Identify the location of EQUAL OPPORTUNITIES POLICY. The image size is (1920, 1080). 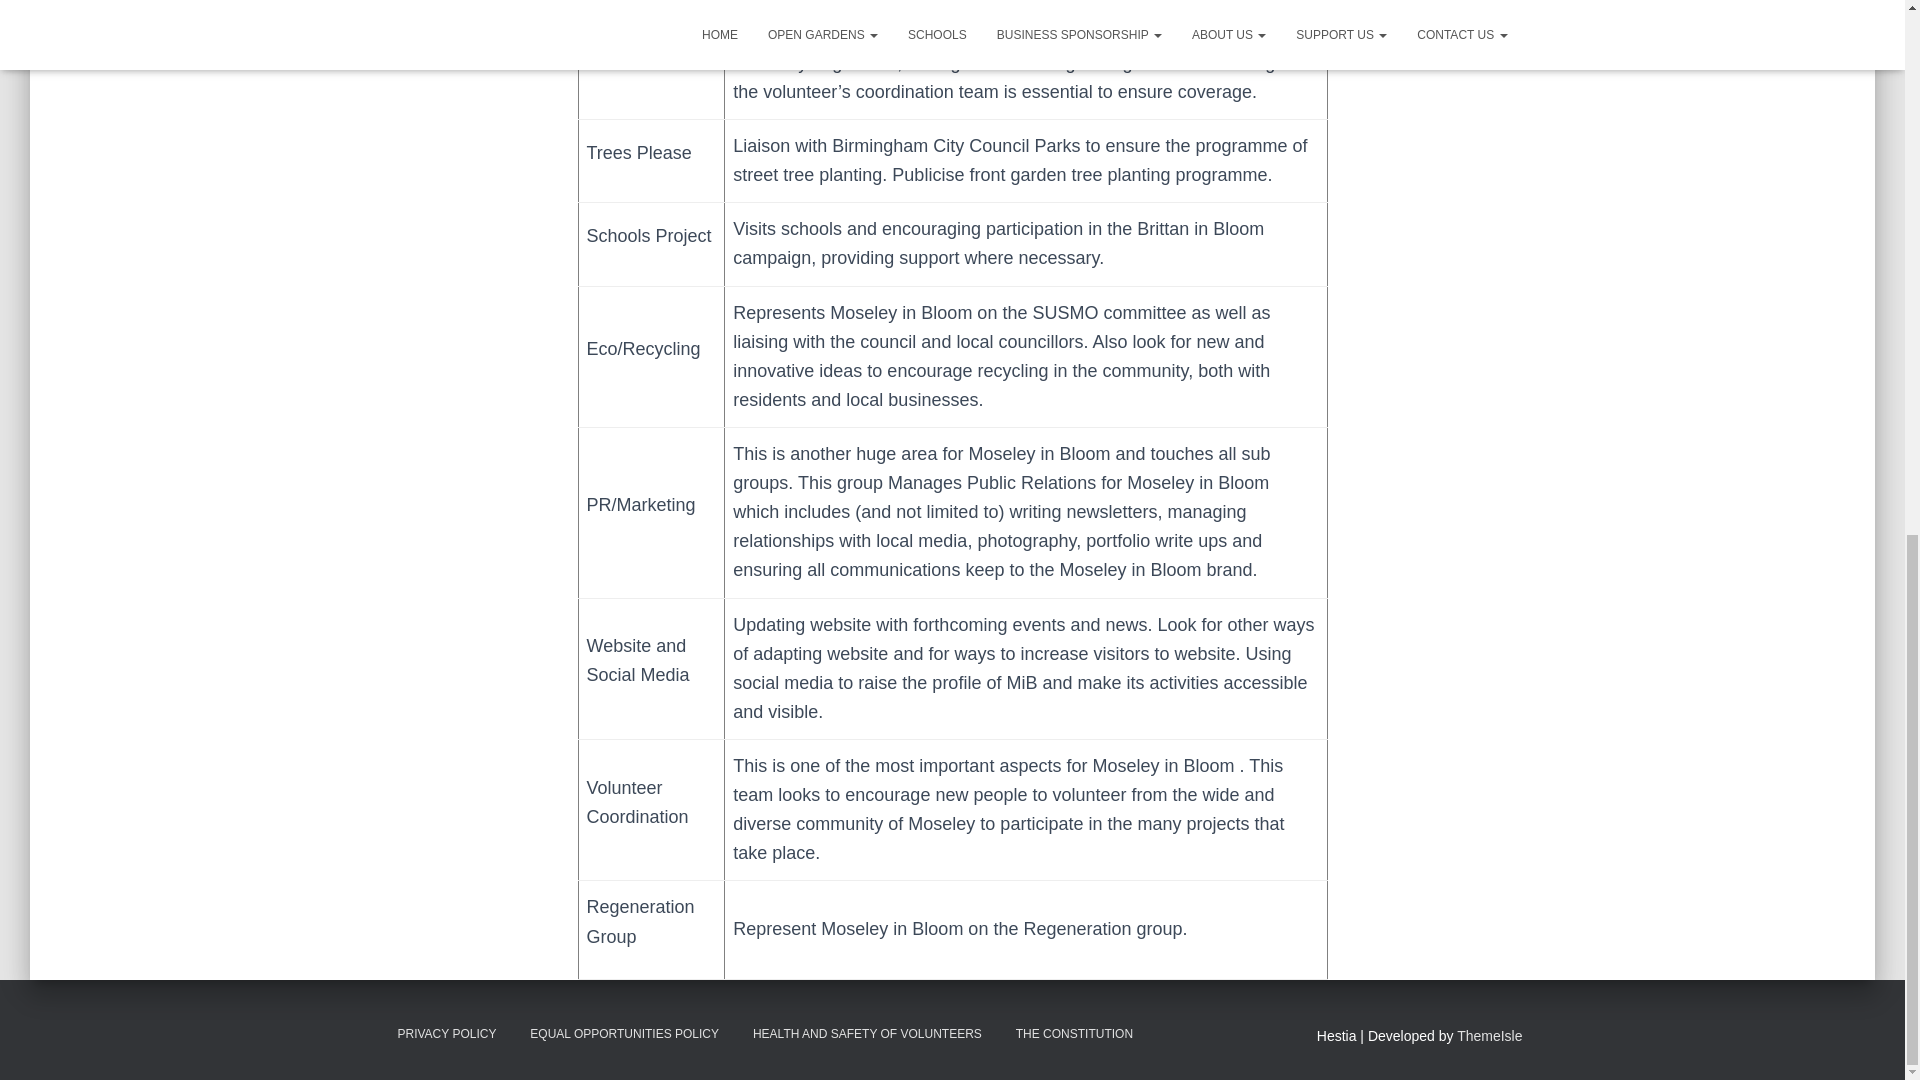
(624, 1034).